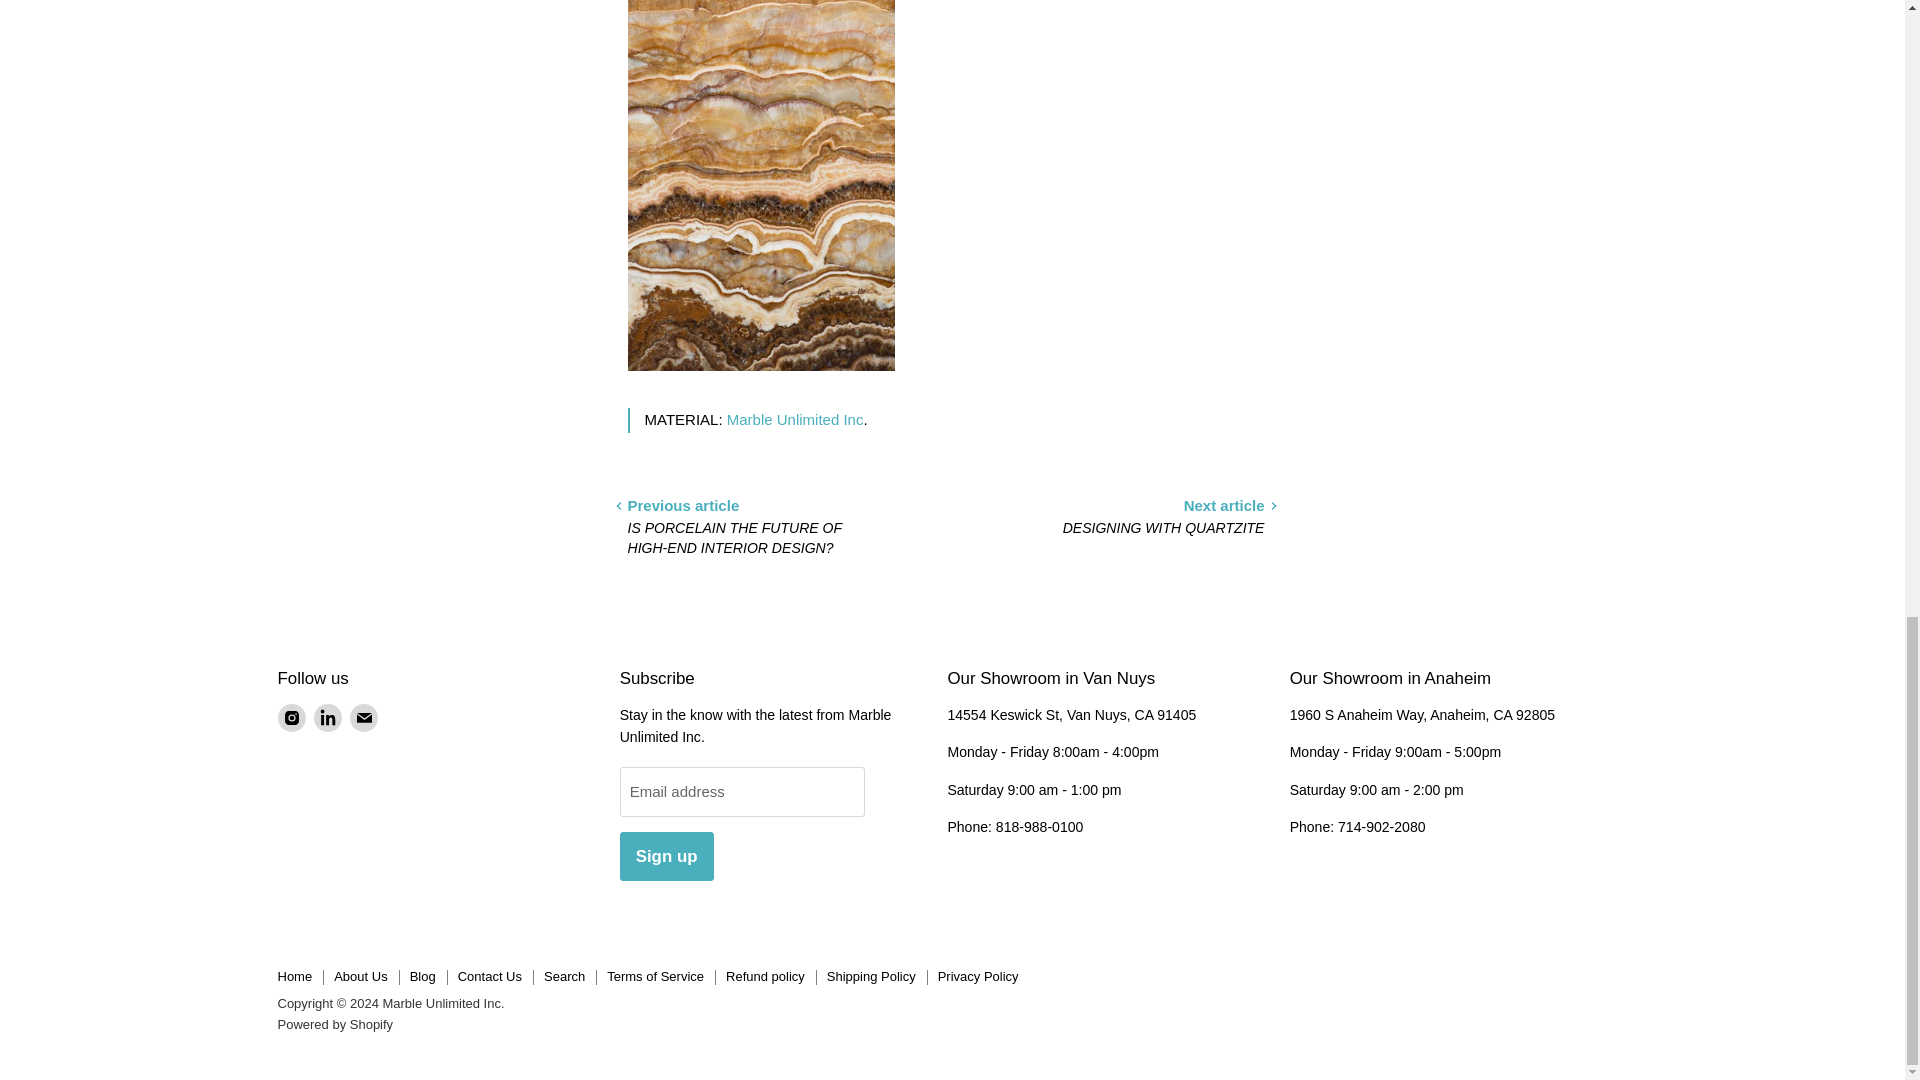  I want to click on Instagram, so click(292, 718).